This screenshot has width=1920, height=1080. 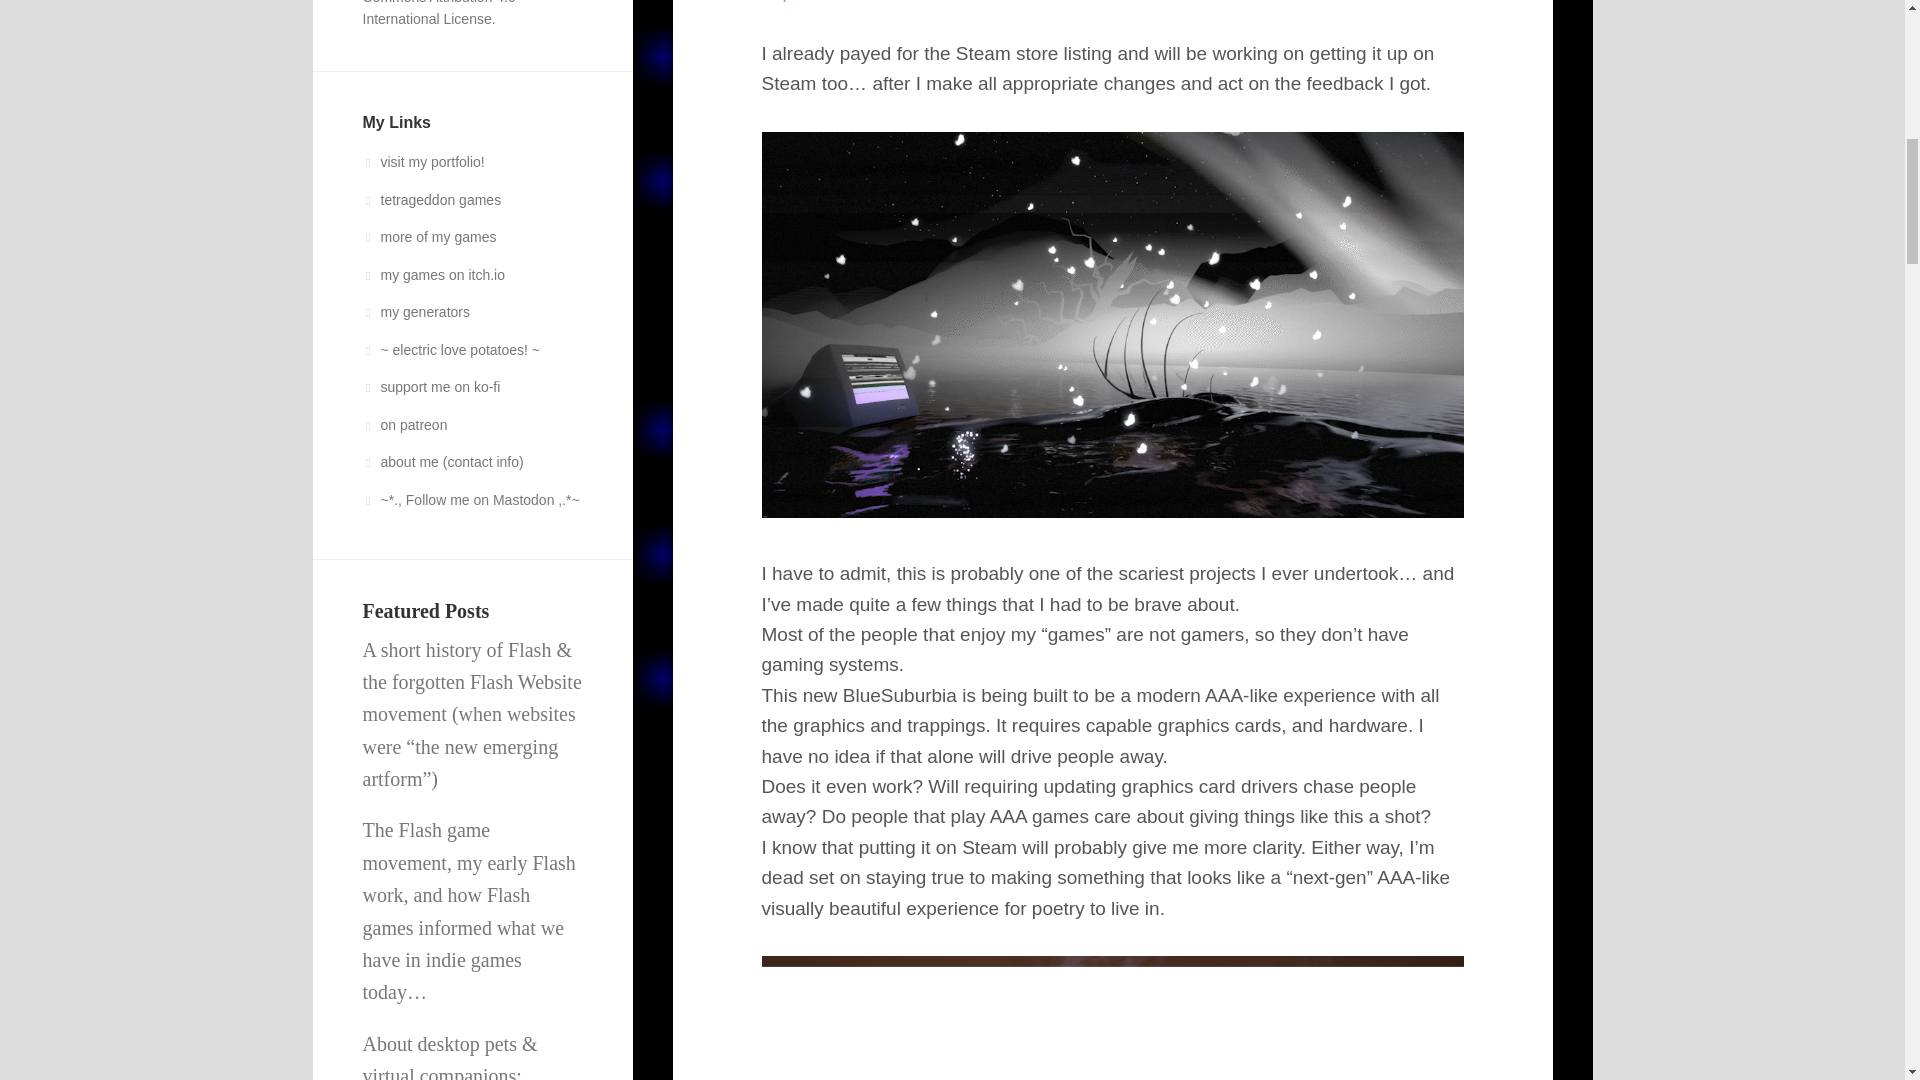 What do you see at coordinates (430, 387) in the screenshot?
I see `buy me a coffee on ko-fi` at bounding box center [430, 387].